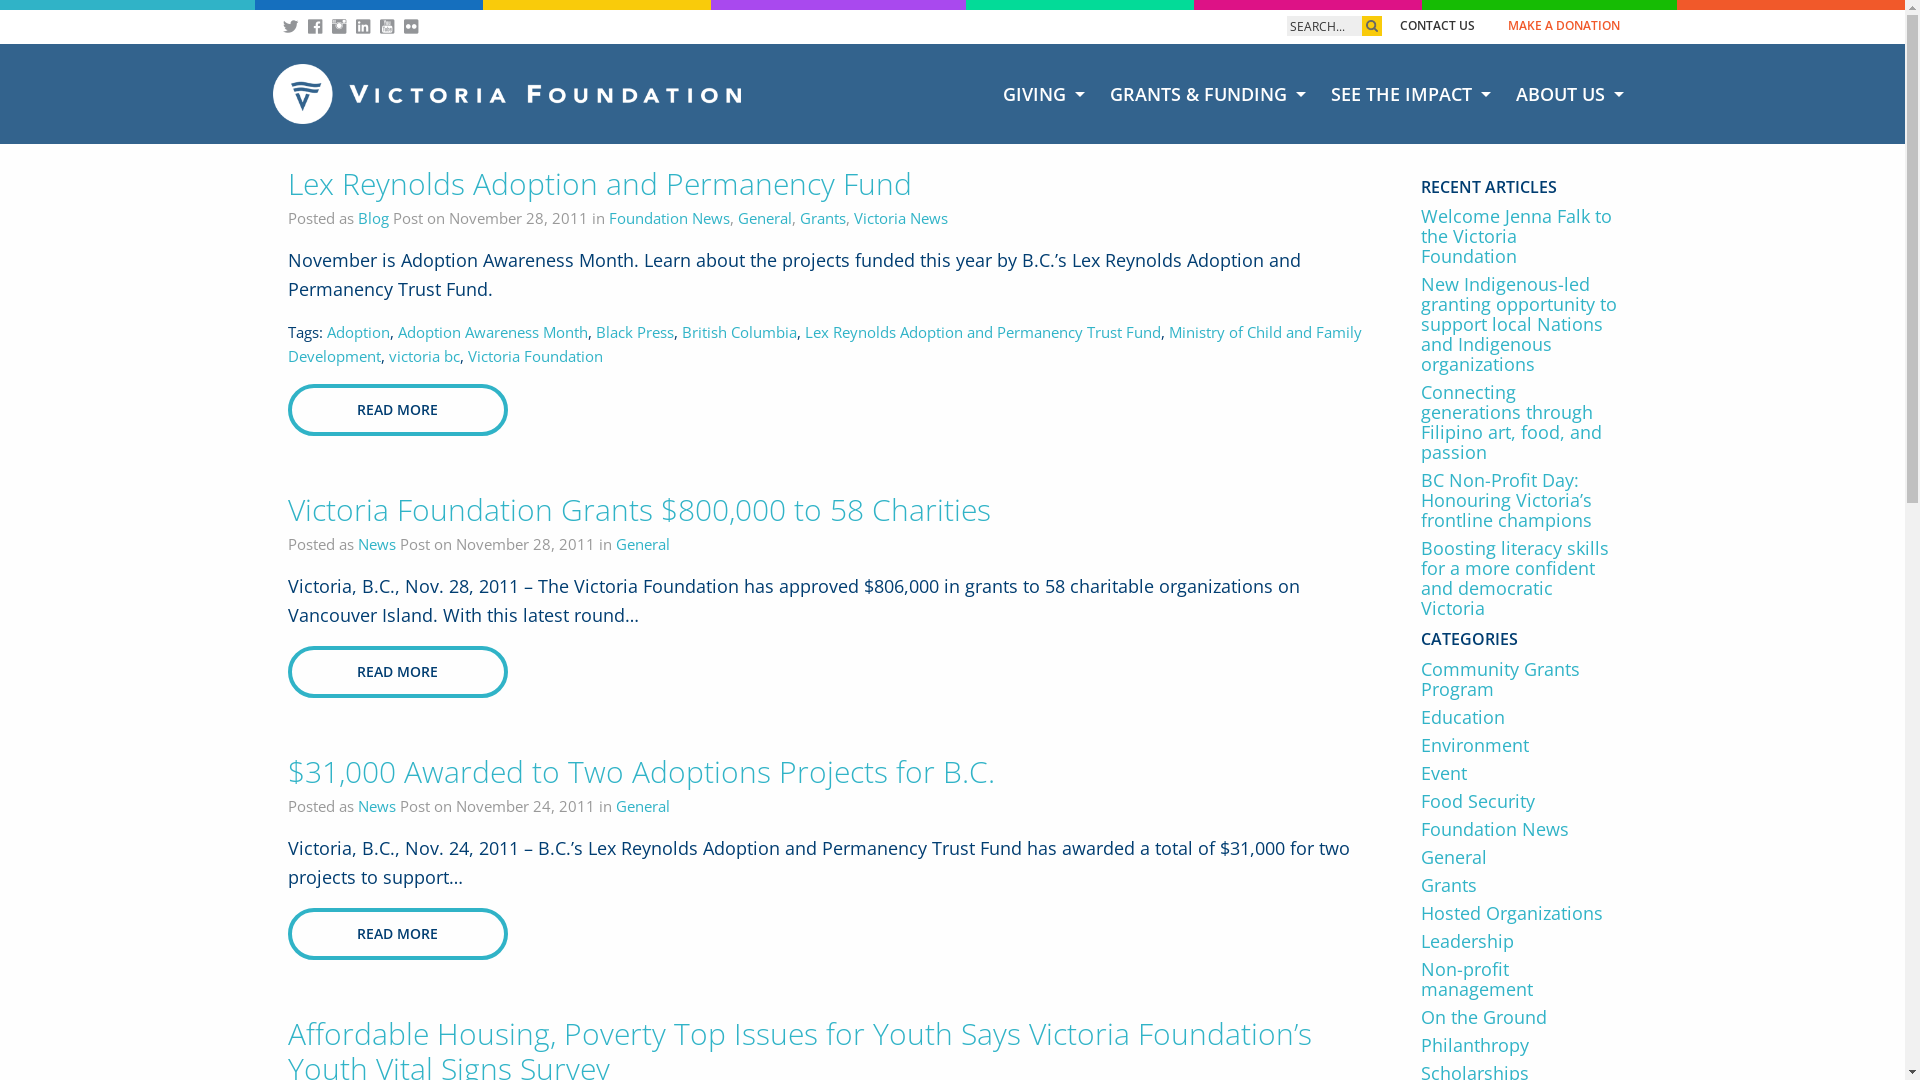  I want to click on victoria bc, so click(424, 356).